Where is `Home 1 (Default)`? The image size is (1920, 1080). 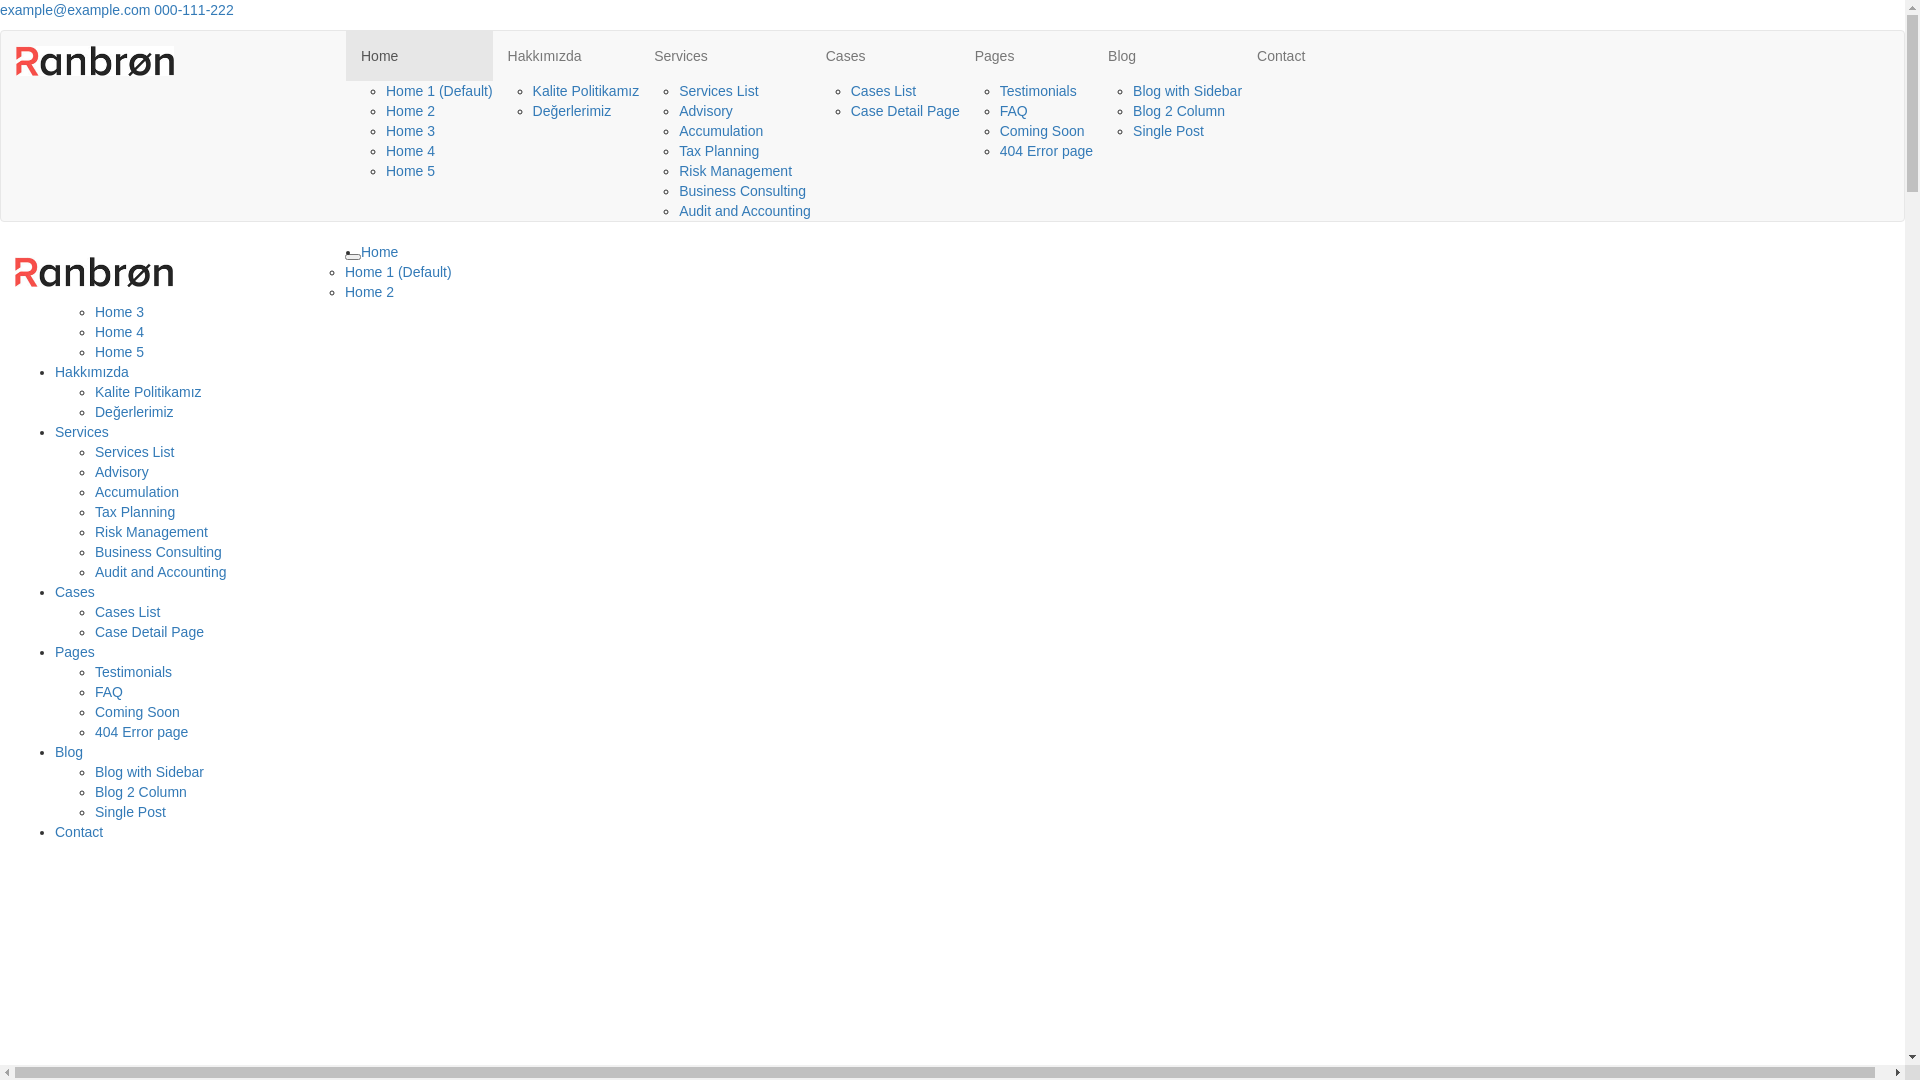
Home 1 (Default) is located at coordinates (440, 91).